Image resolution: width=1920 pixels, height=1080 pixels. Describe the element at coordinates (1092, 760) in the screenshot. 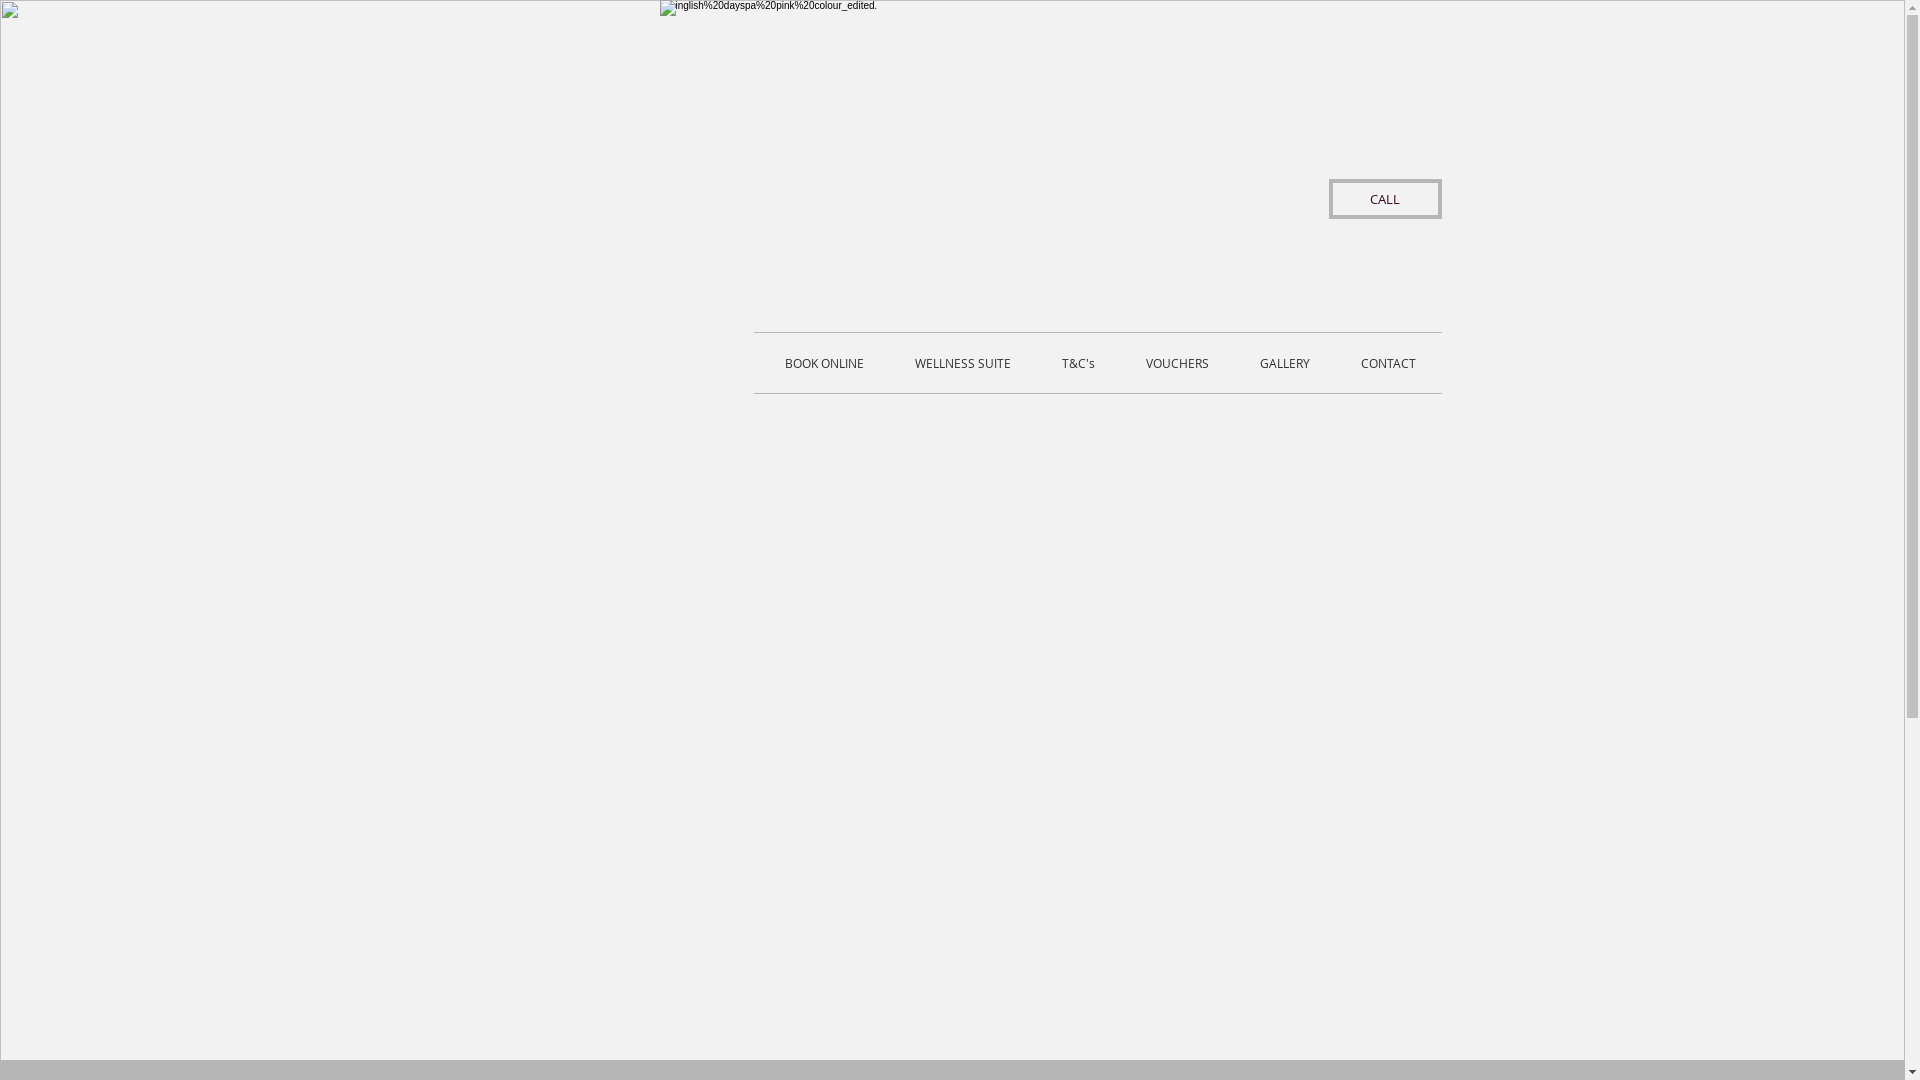

I see `Blog Likes` at that location.